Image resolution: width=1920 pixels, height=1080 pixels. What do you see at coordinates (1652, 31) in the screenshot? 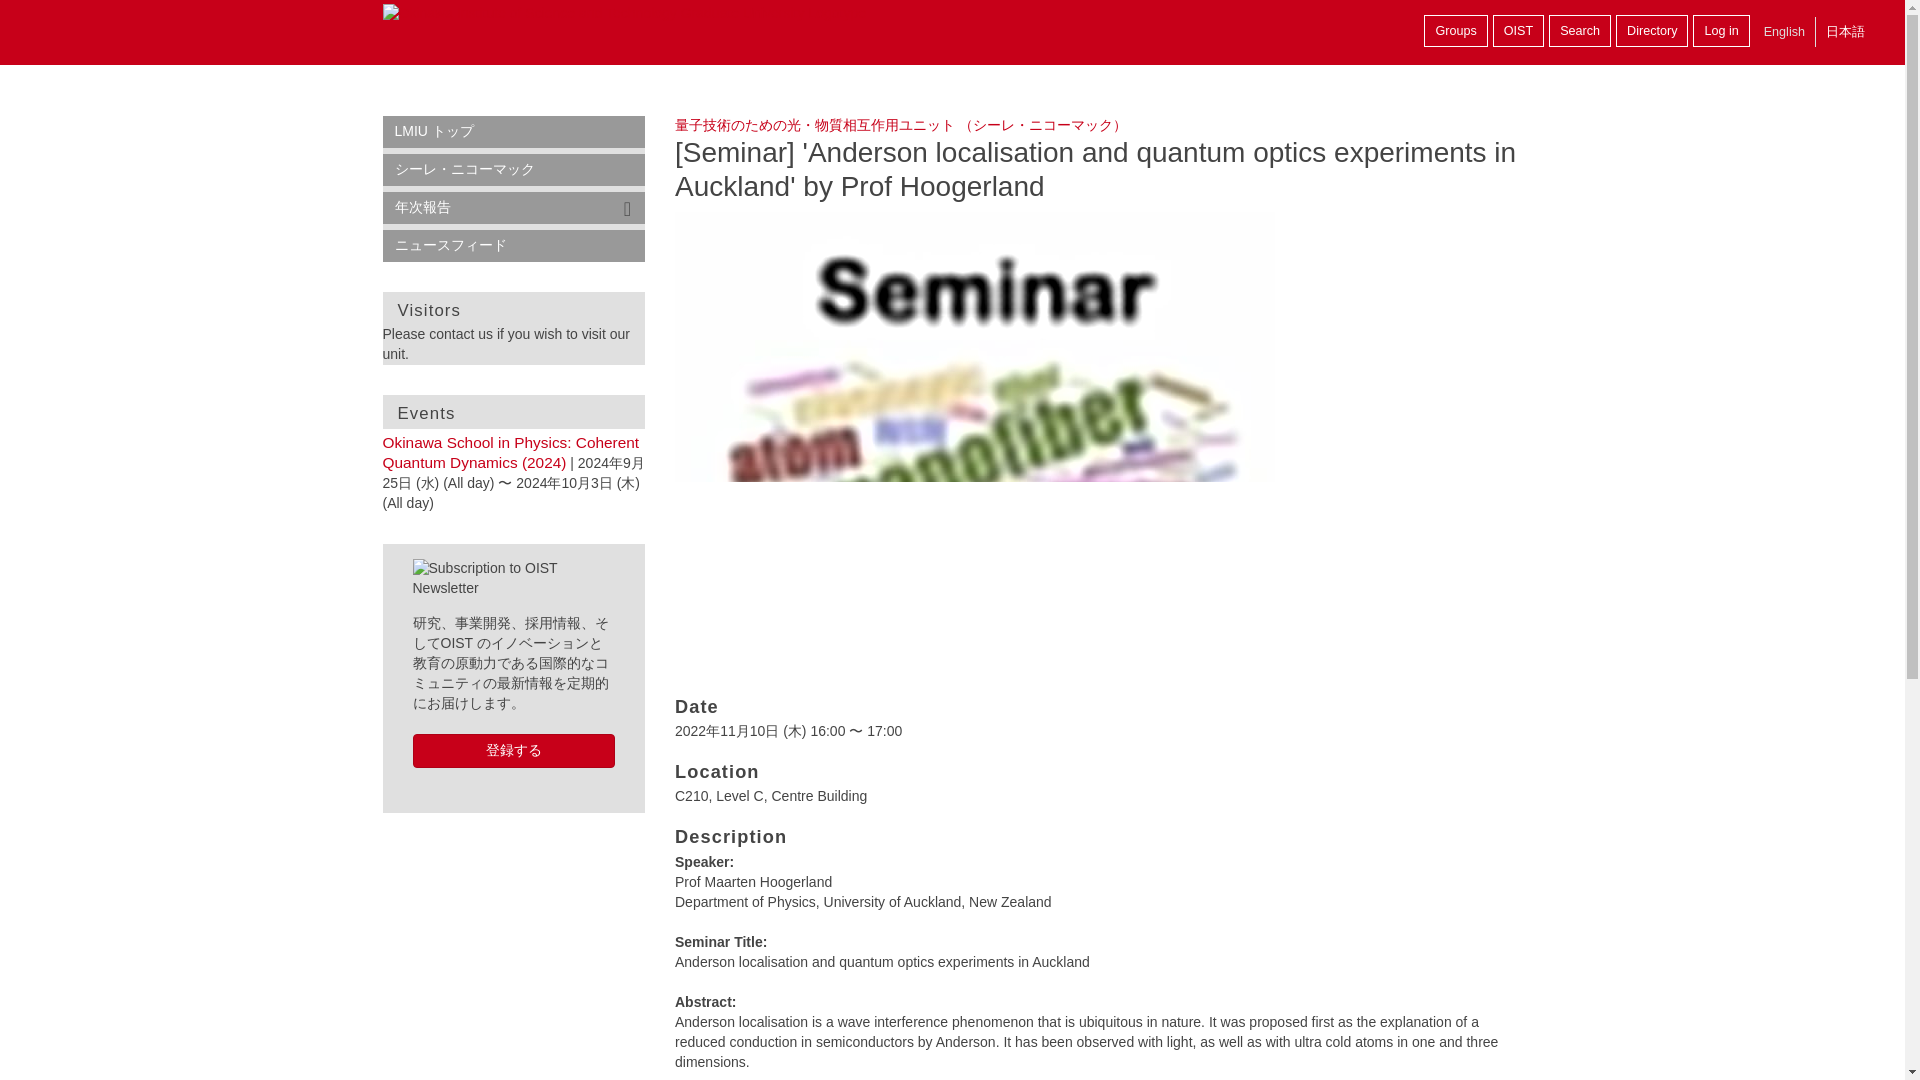
I see `Directory` at bounding box center [1652, 31].